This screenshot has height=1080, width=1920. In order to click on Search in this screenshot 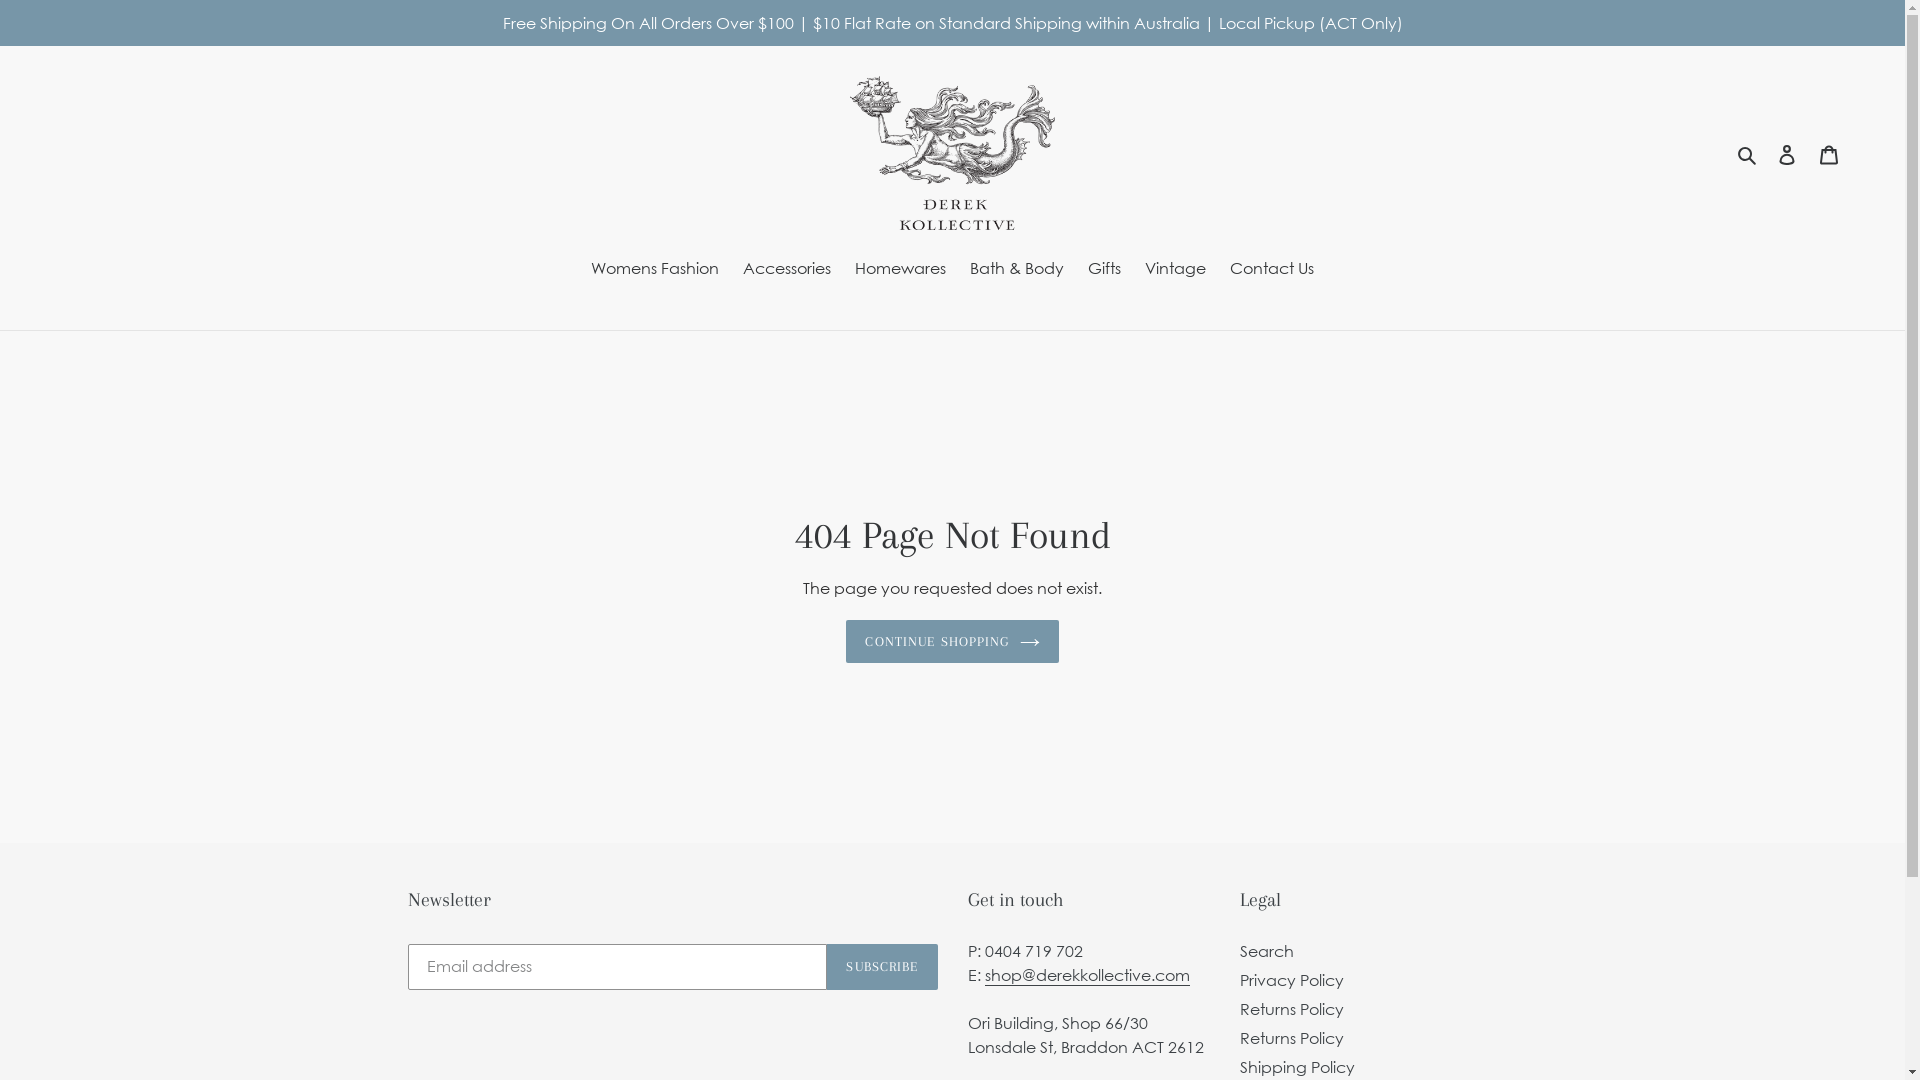, I will do `click(1267, 951)`.